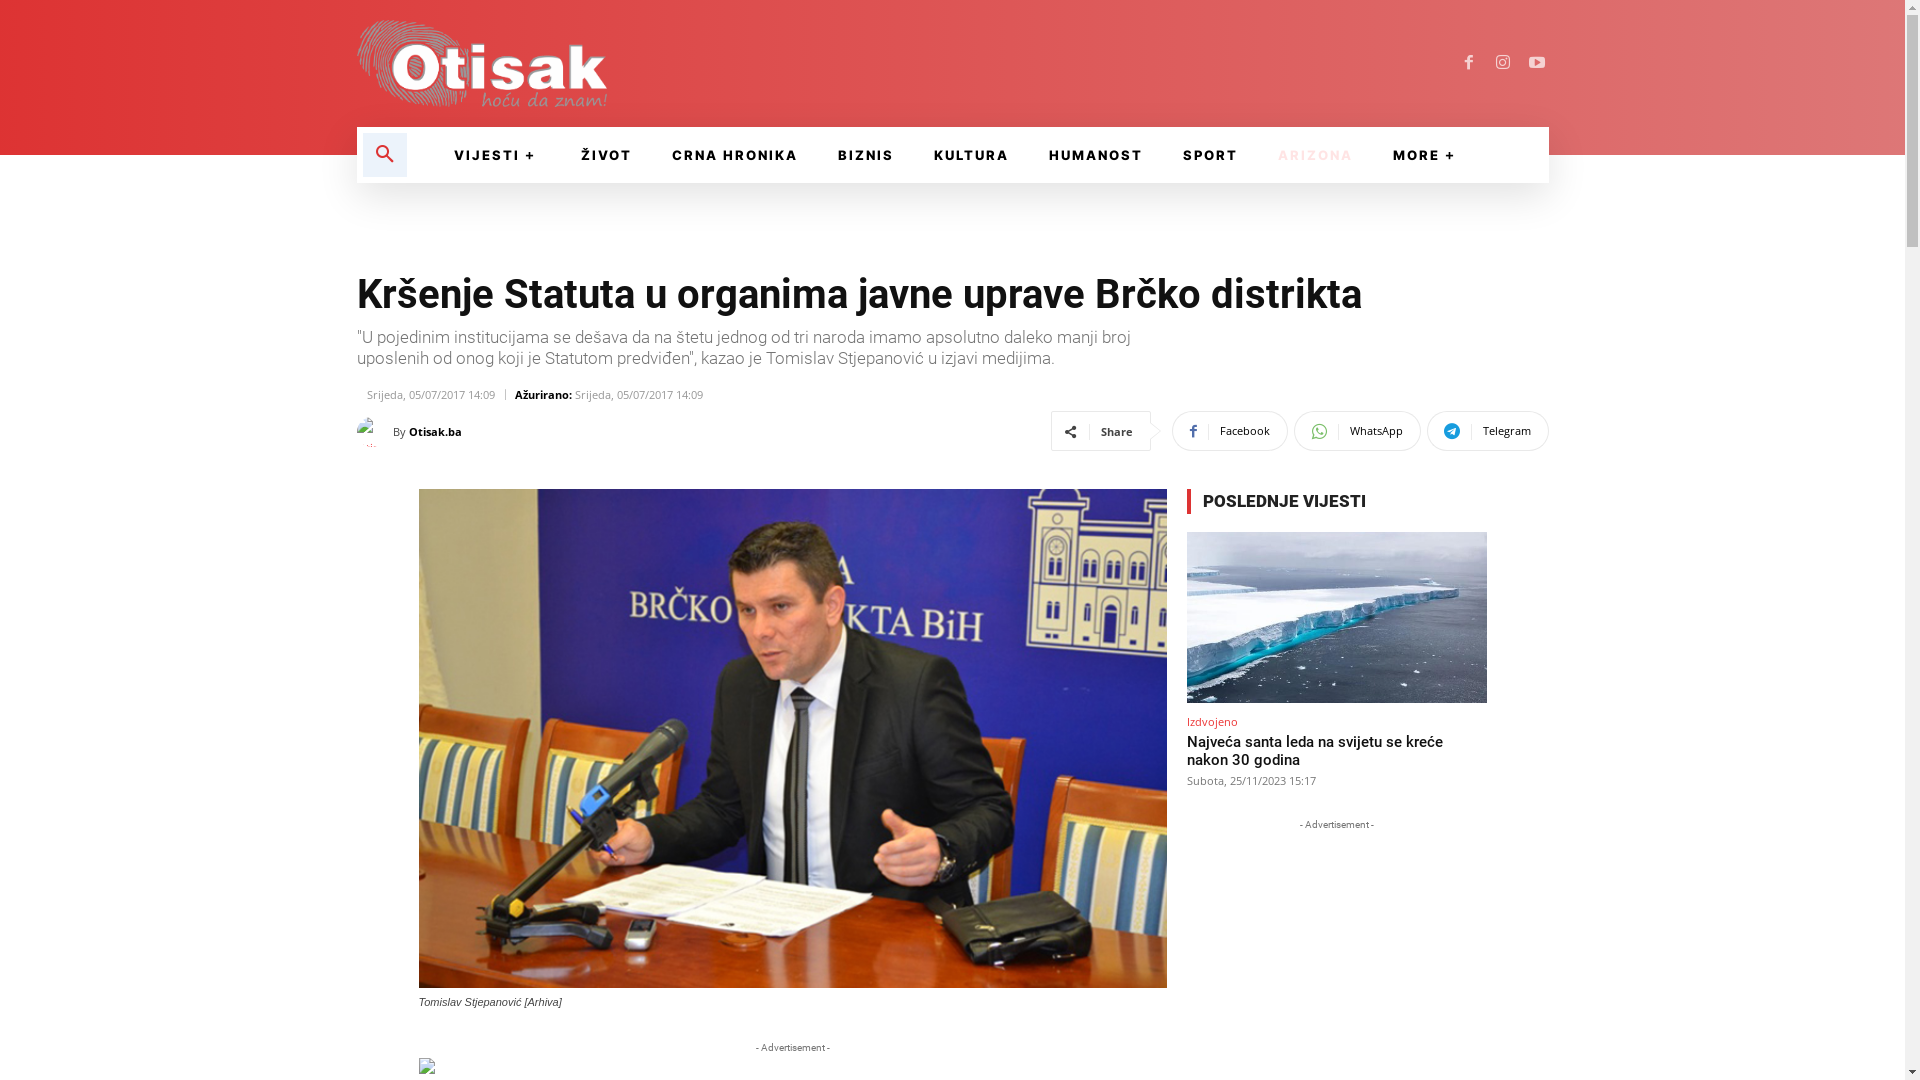 This screenshot has height=1080, width=1920. Describe the element at coordinates (1358, 431) in the screenshot. I see `WhatsApp` at that location.